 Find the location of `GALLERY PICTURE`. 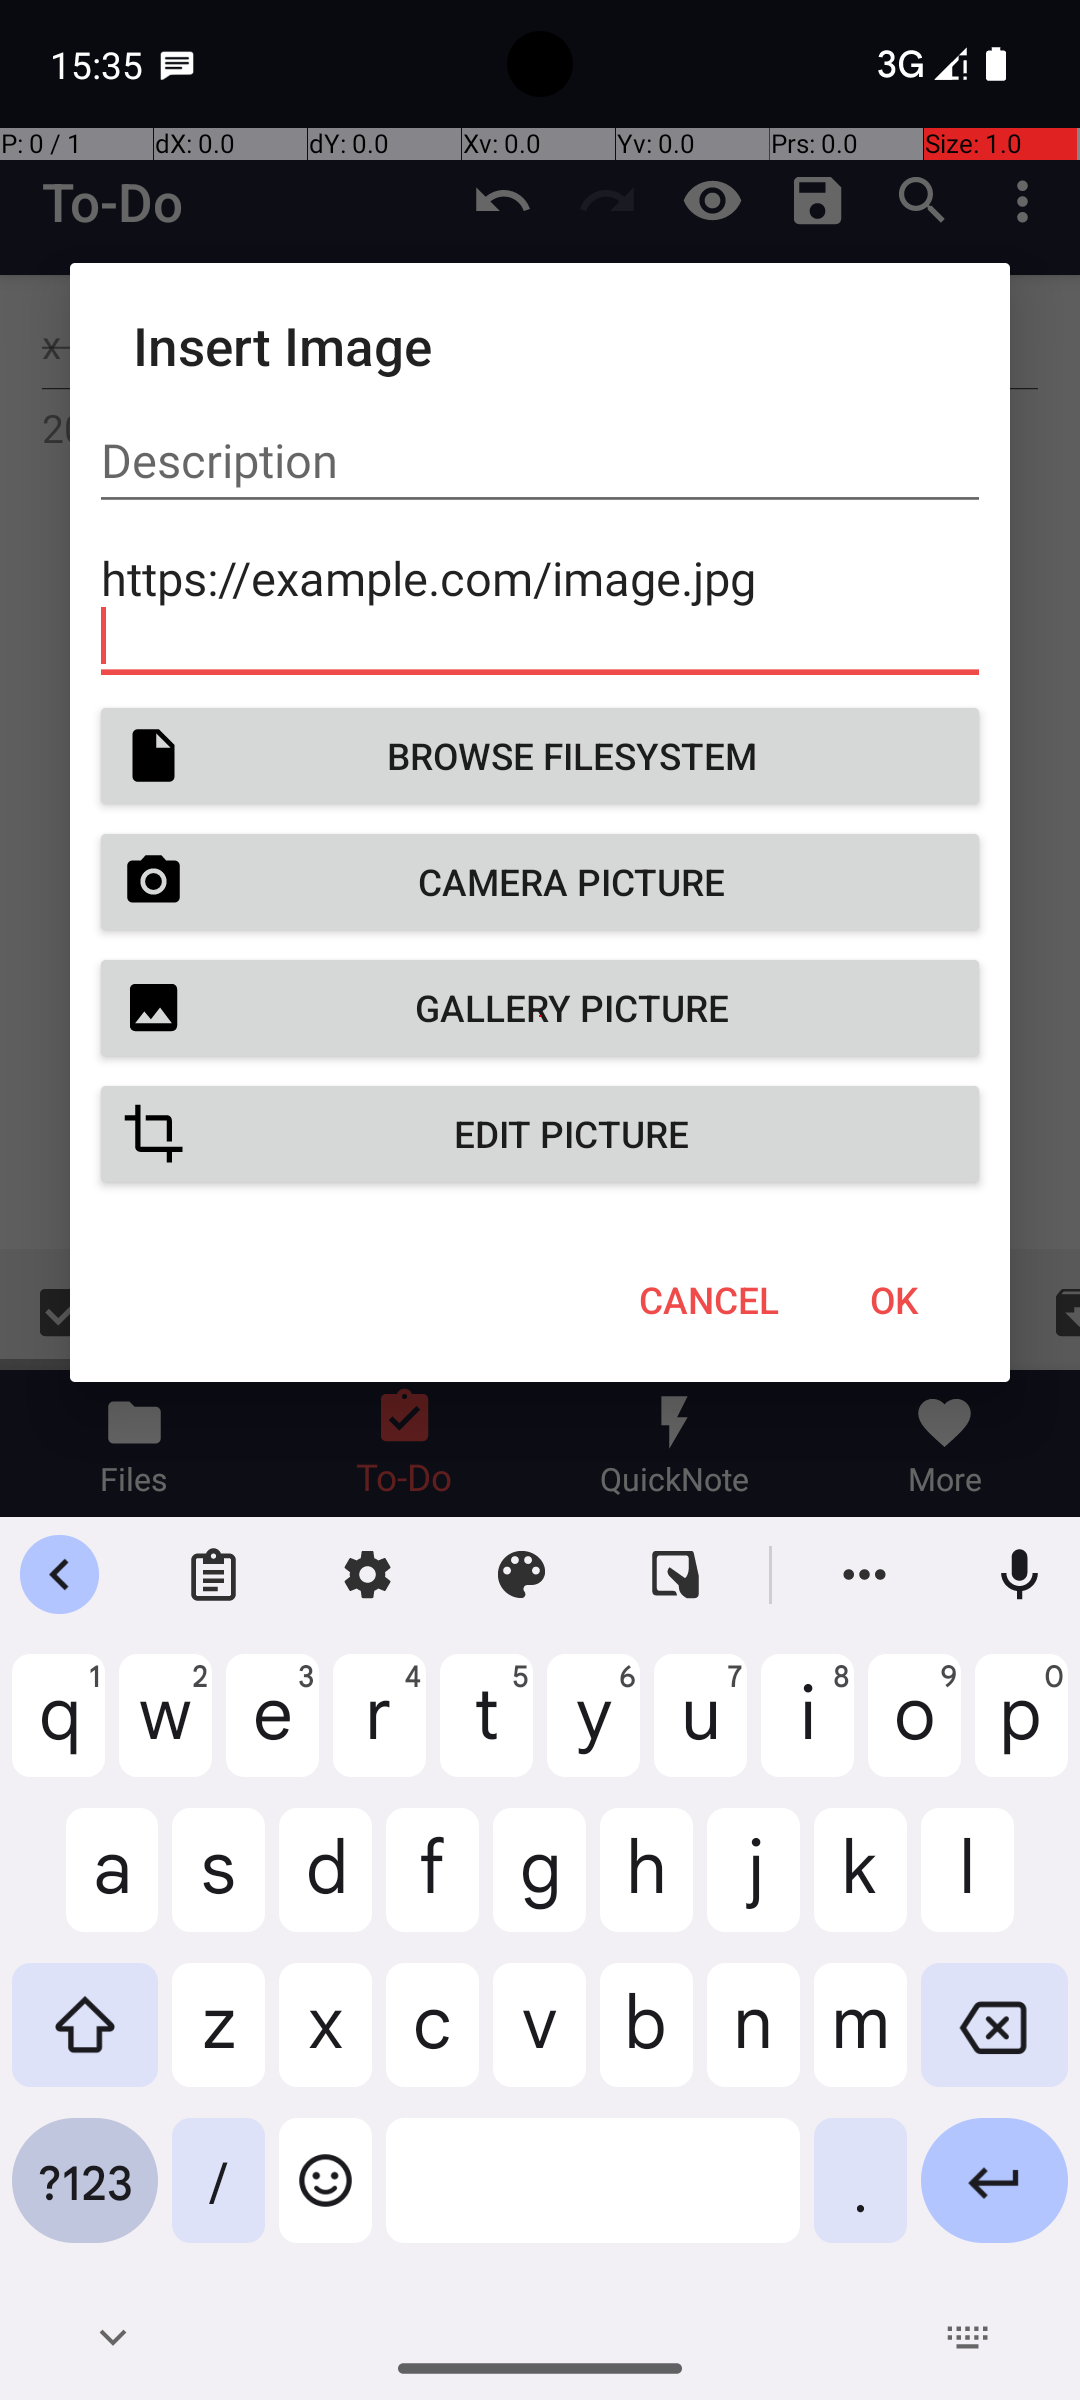

GALLERY PICTURE is located at coordinates (540, 1008).